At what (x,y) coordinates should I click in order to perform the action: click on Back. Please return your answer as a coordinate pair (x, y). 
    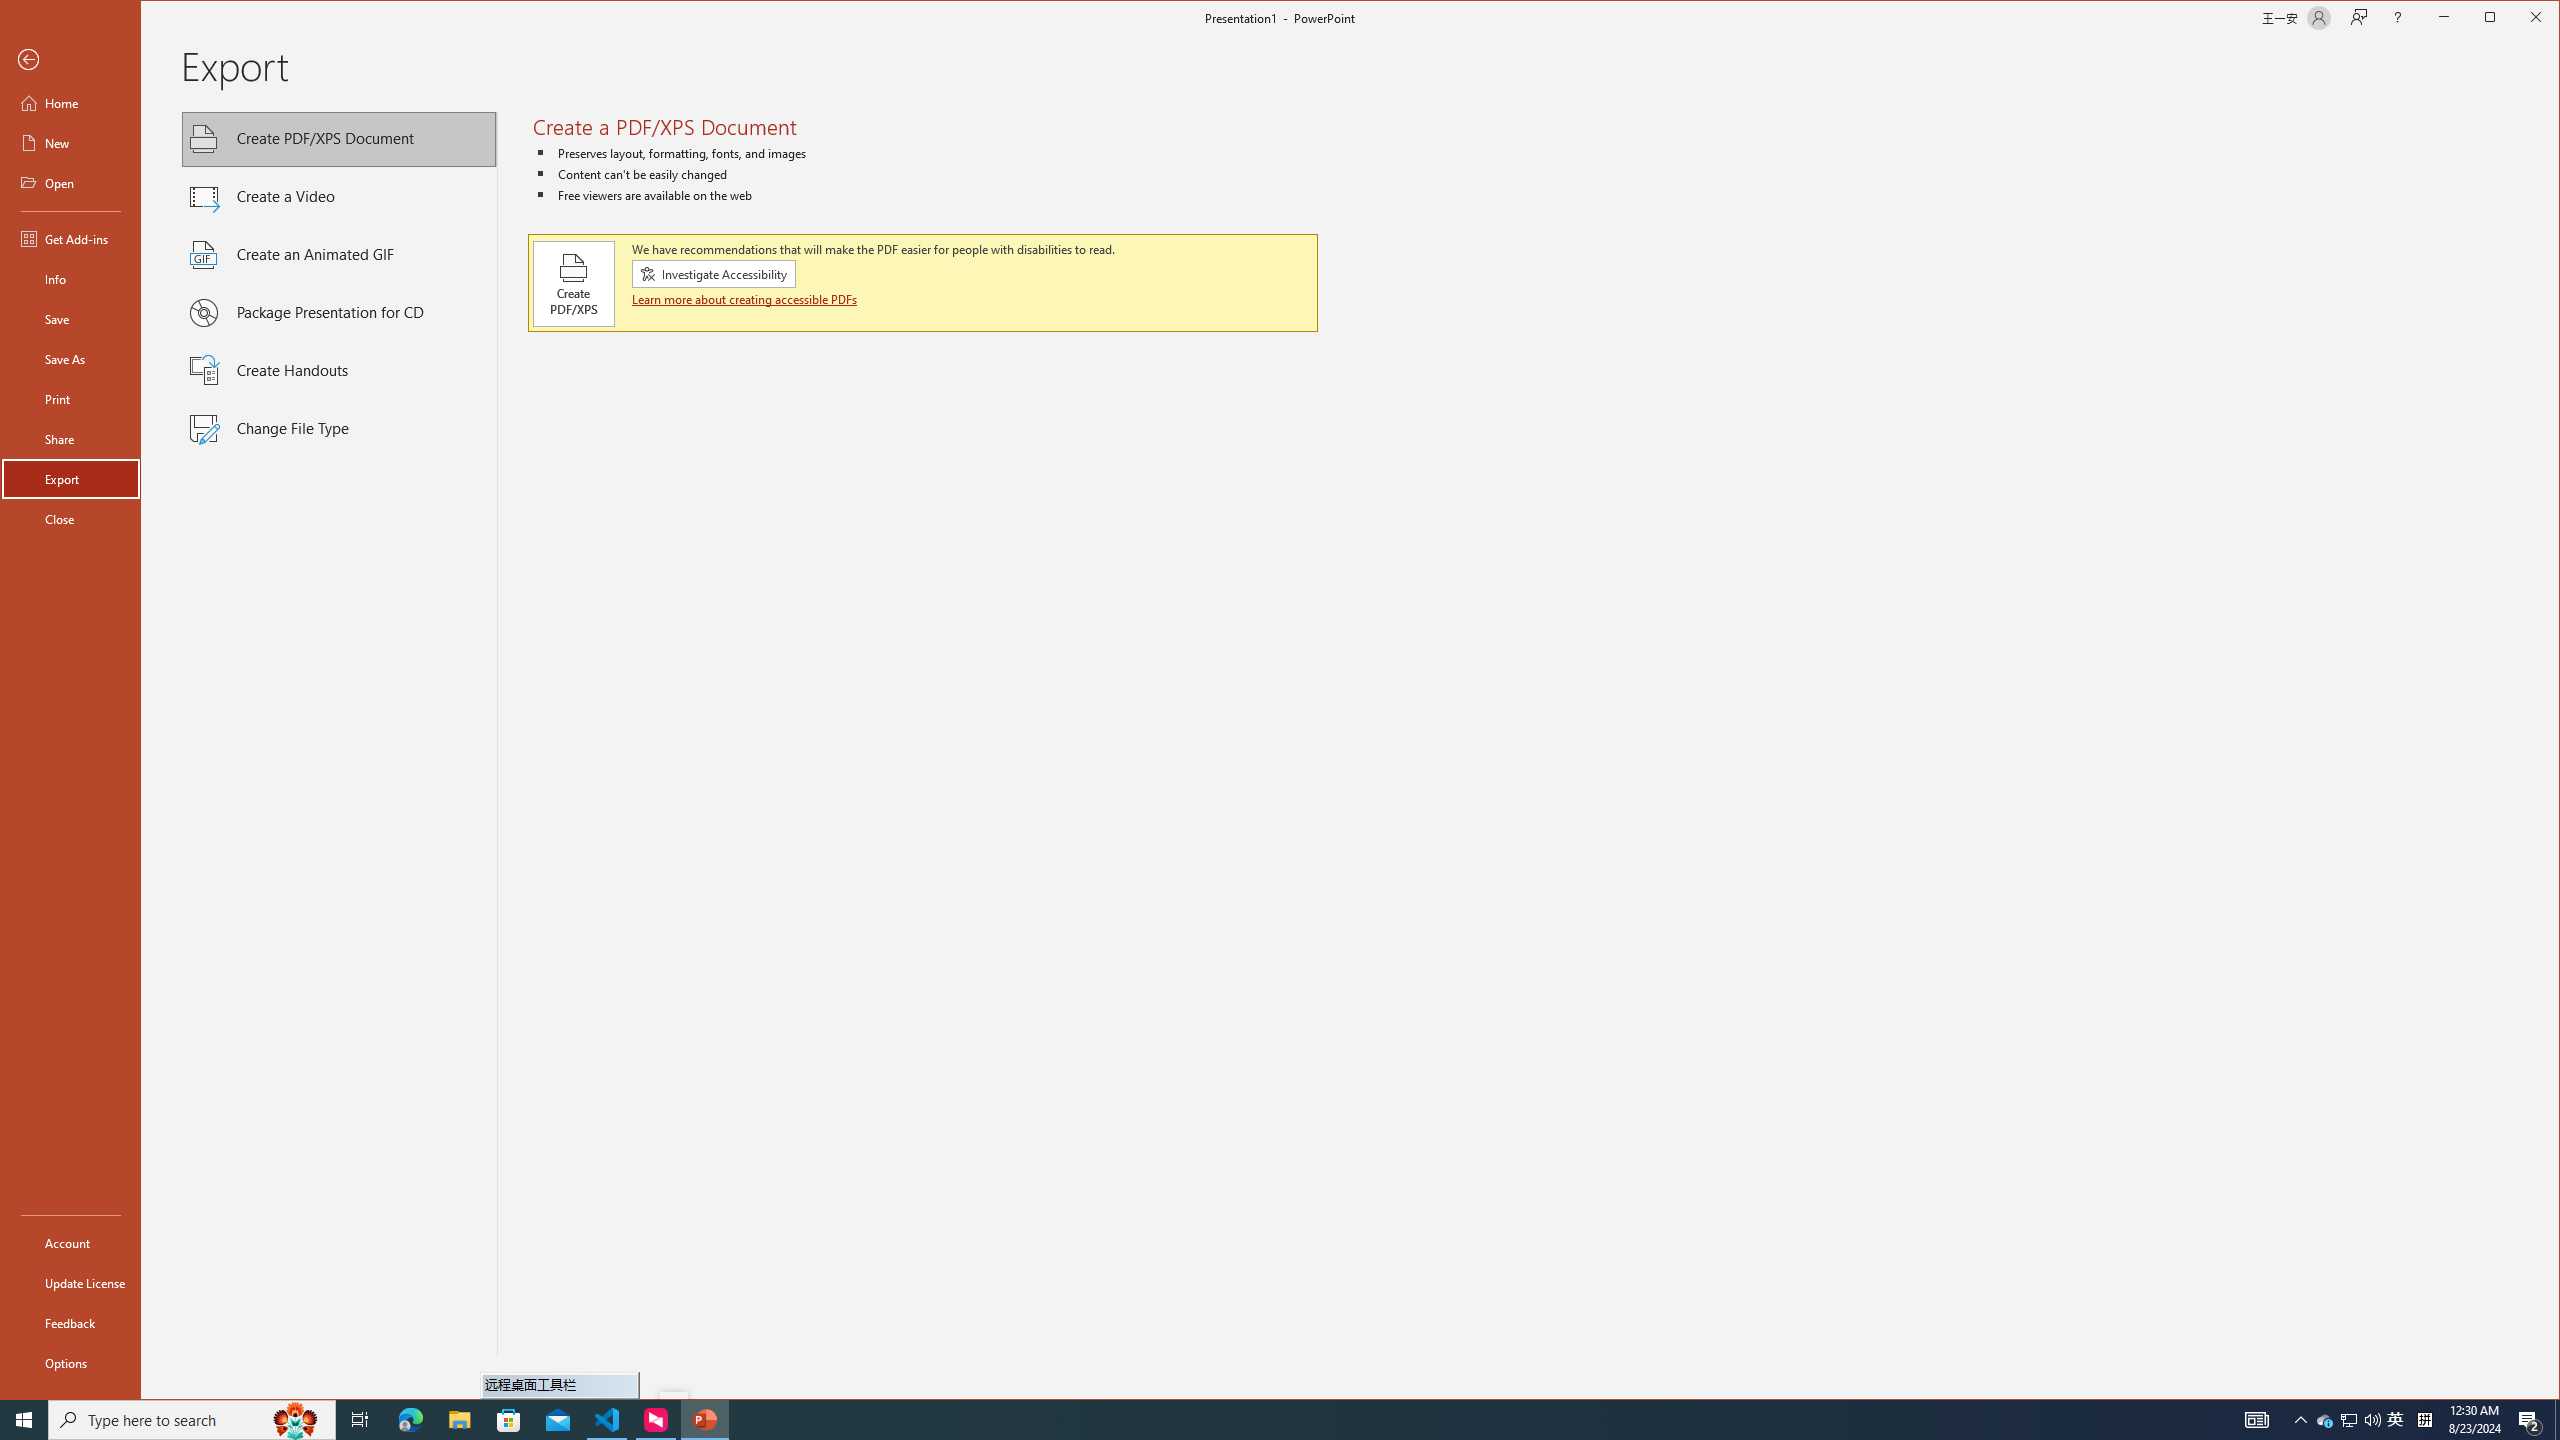
    Looking at the image, I should click on (70, 60).